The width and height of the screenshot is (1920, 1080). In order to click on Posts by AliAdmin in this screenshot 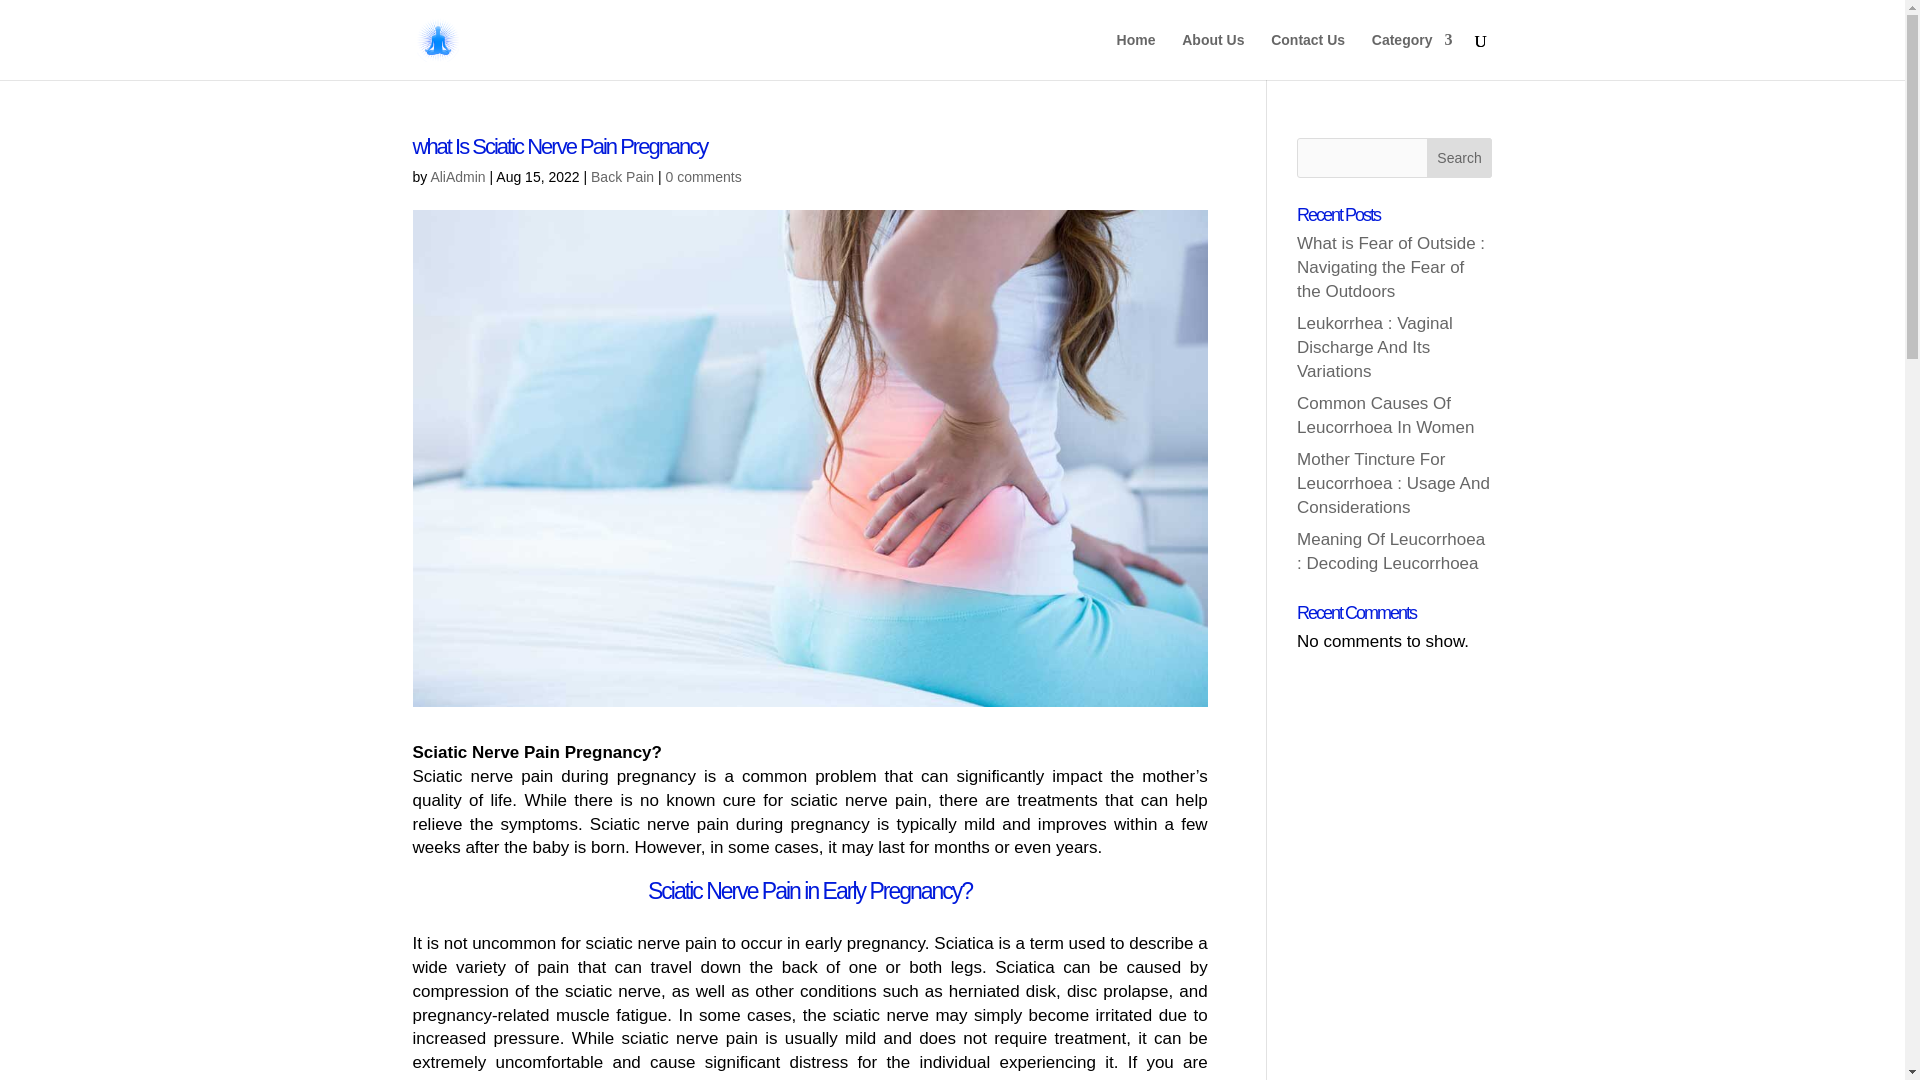, I will do `click(458, 176)`.